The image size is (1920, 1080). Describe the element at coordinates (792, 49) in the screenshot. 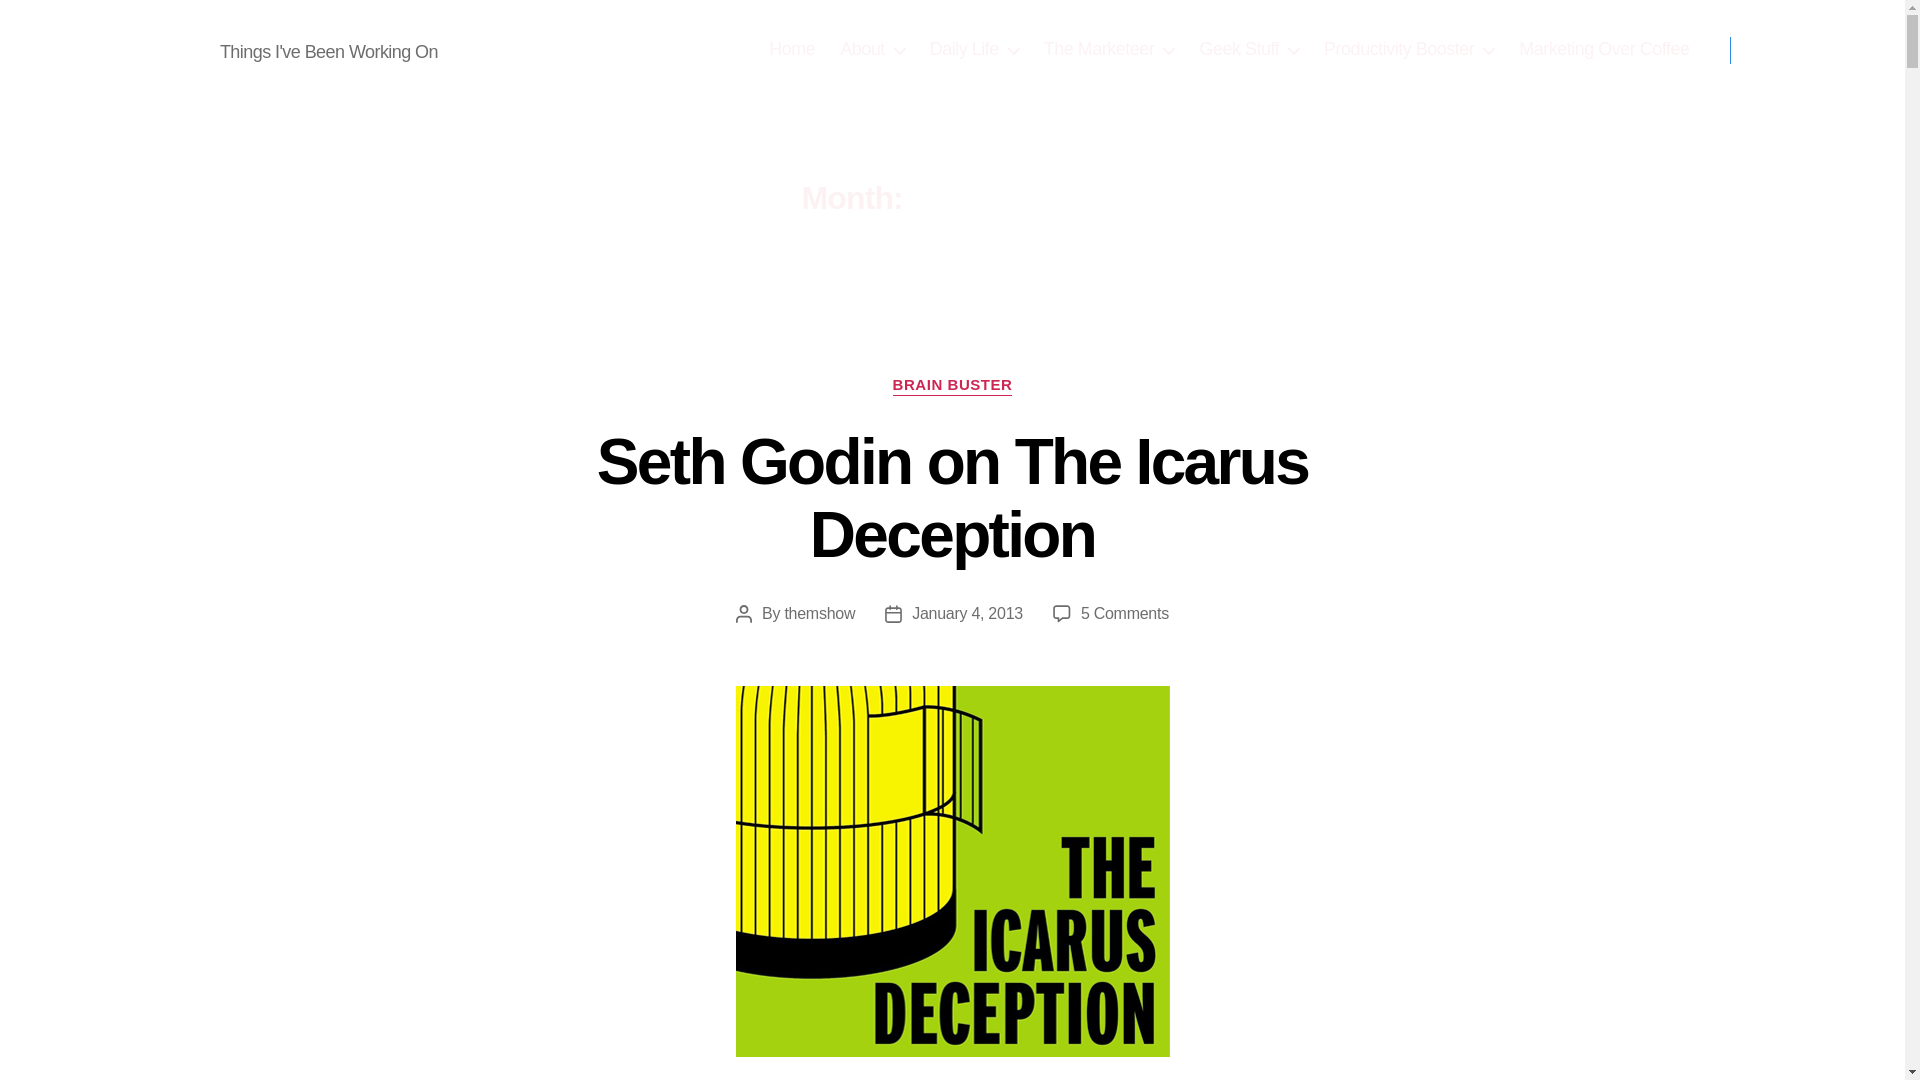

I see `Home` at that location.